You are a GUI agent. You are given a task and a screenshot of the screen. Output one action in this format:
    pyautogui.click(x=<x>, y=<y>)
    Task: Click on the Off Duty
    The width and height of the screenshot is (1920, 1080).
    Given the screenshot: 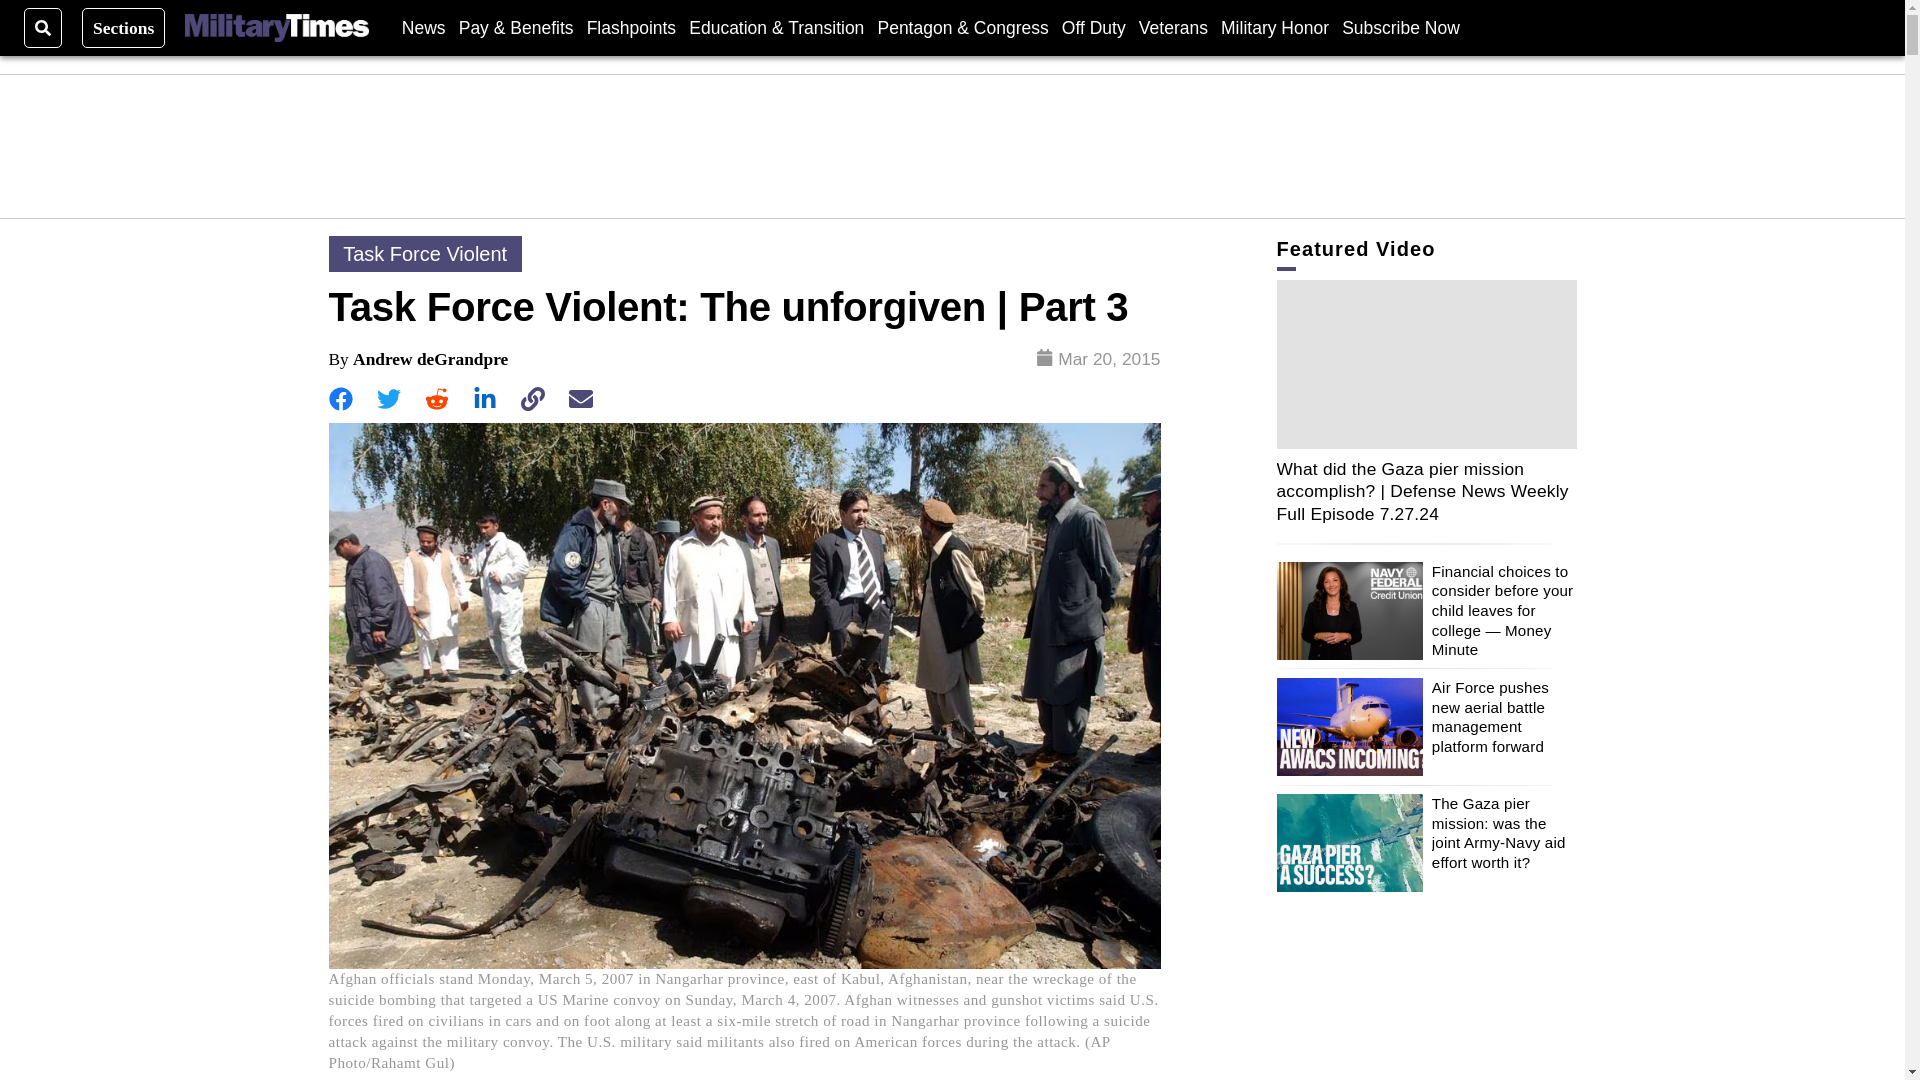 What is the action you would take?
    pyautogui.click(x=1093, y=27)
    